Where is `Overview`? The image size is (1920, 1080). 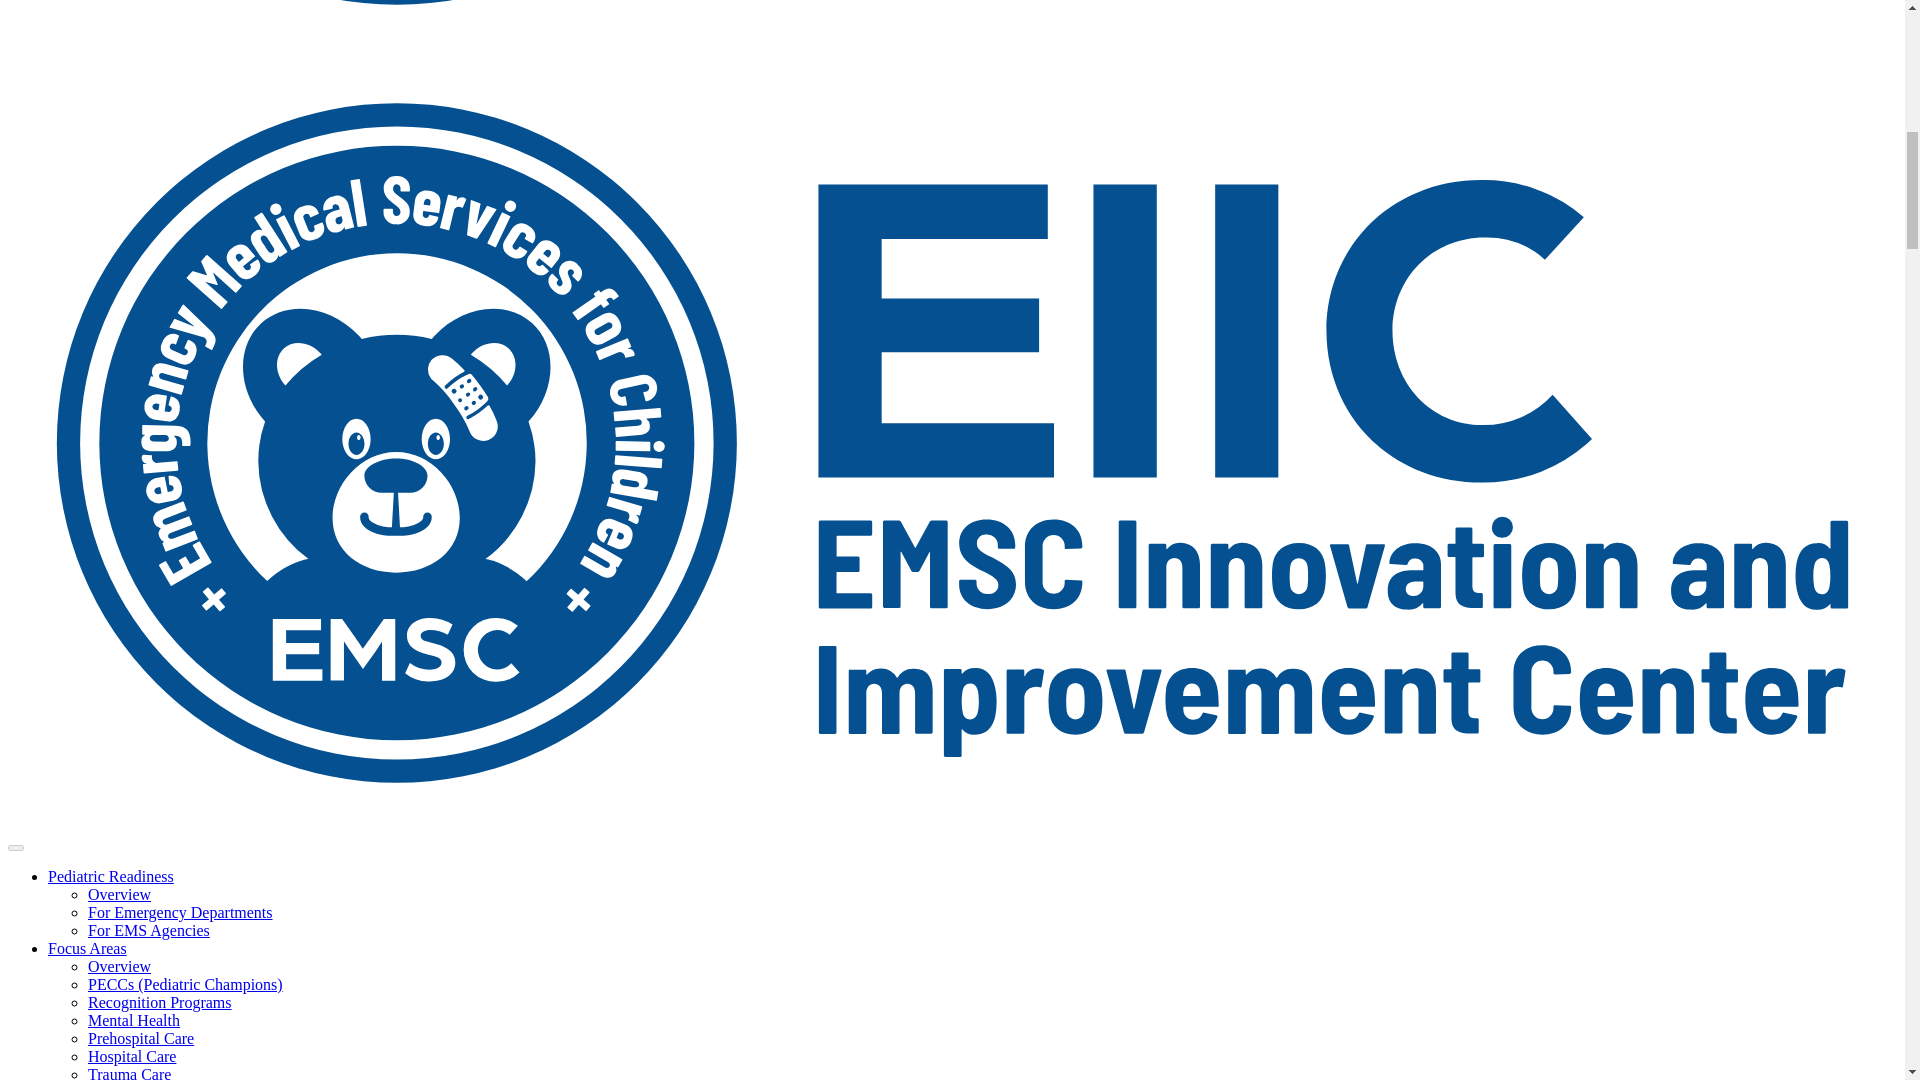 Overview is located at coordinates (120, 894).